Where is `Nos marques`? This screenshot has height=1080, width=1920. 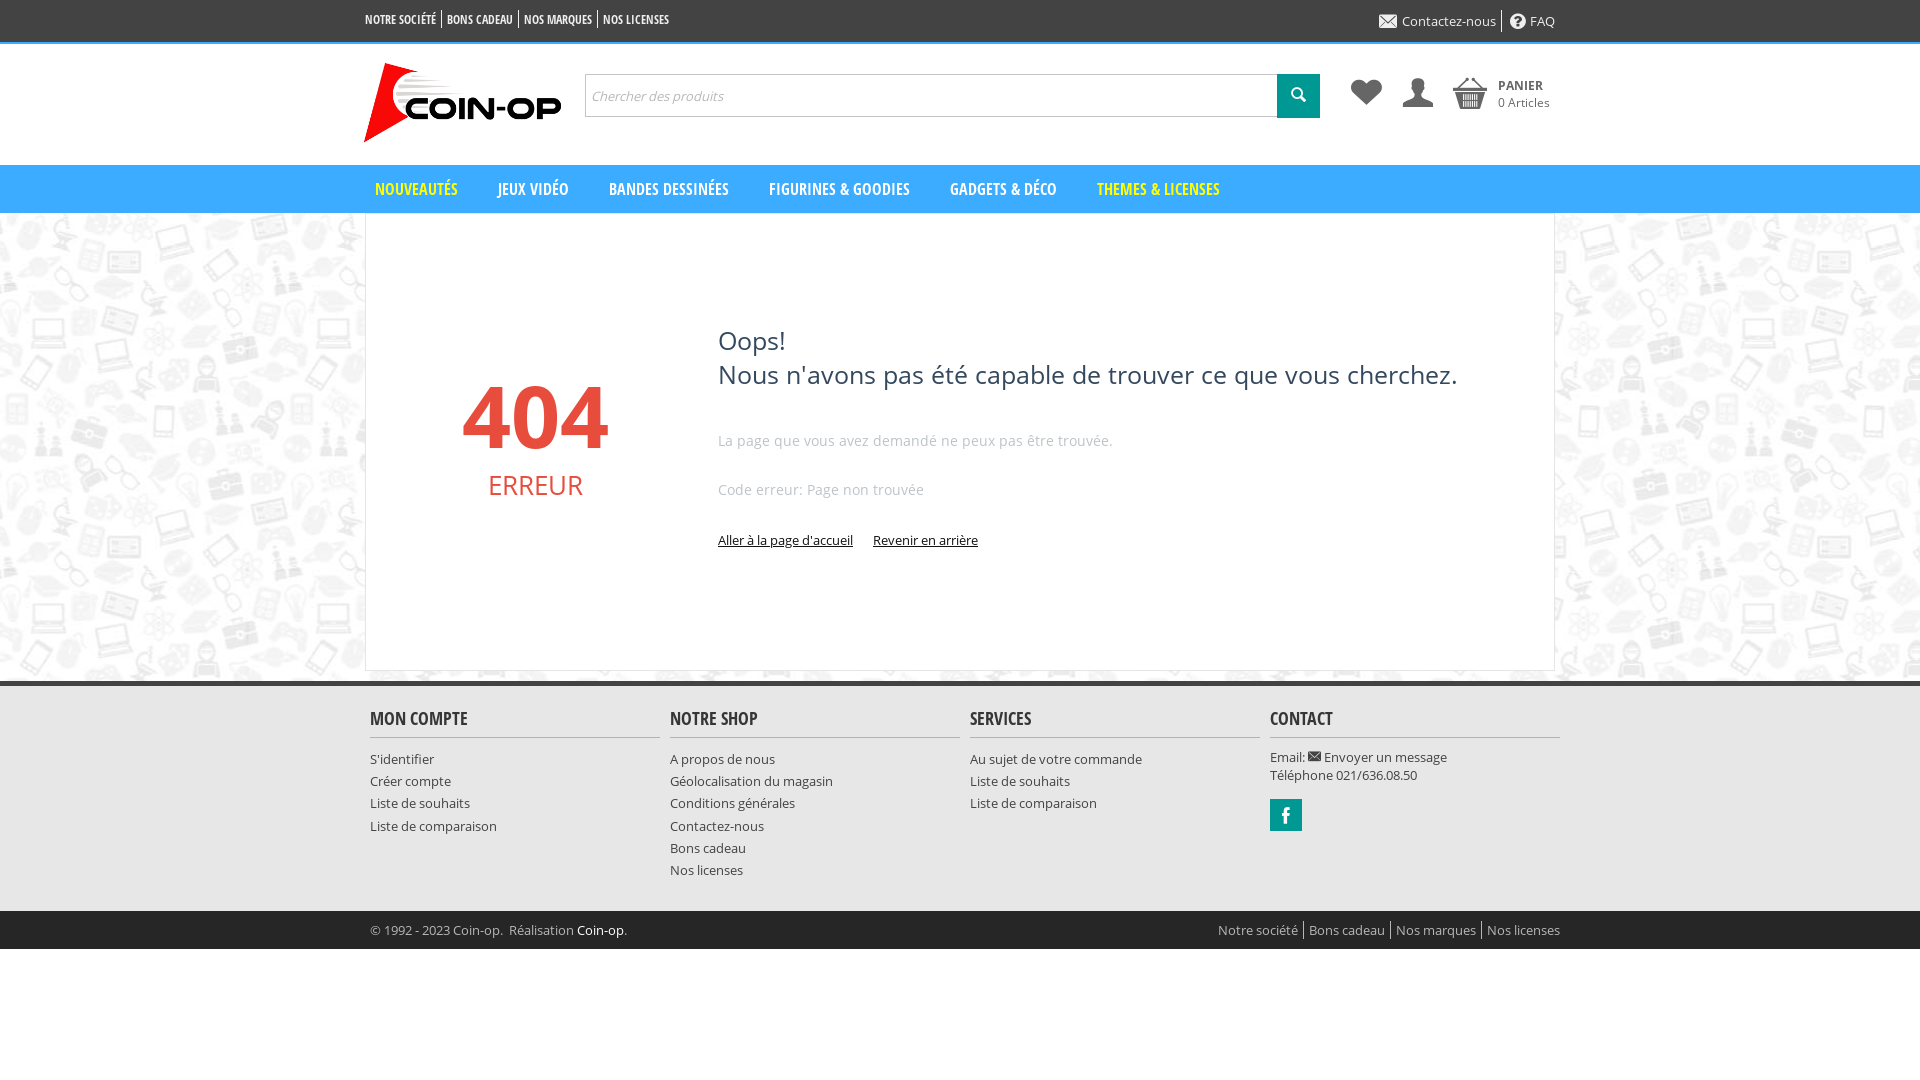 Nos marques is located at coordinates (1436, 930).